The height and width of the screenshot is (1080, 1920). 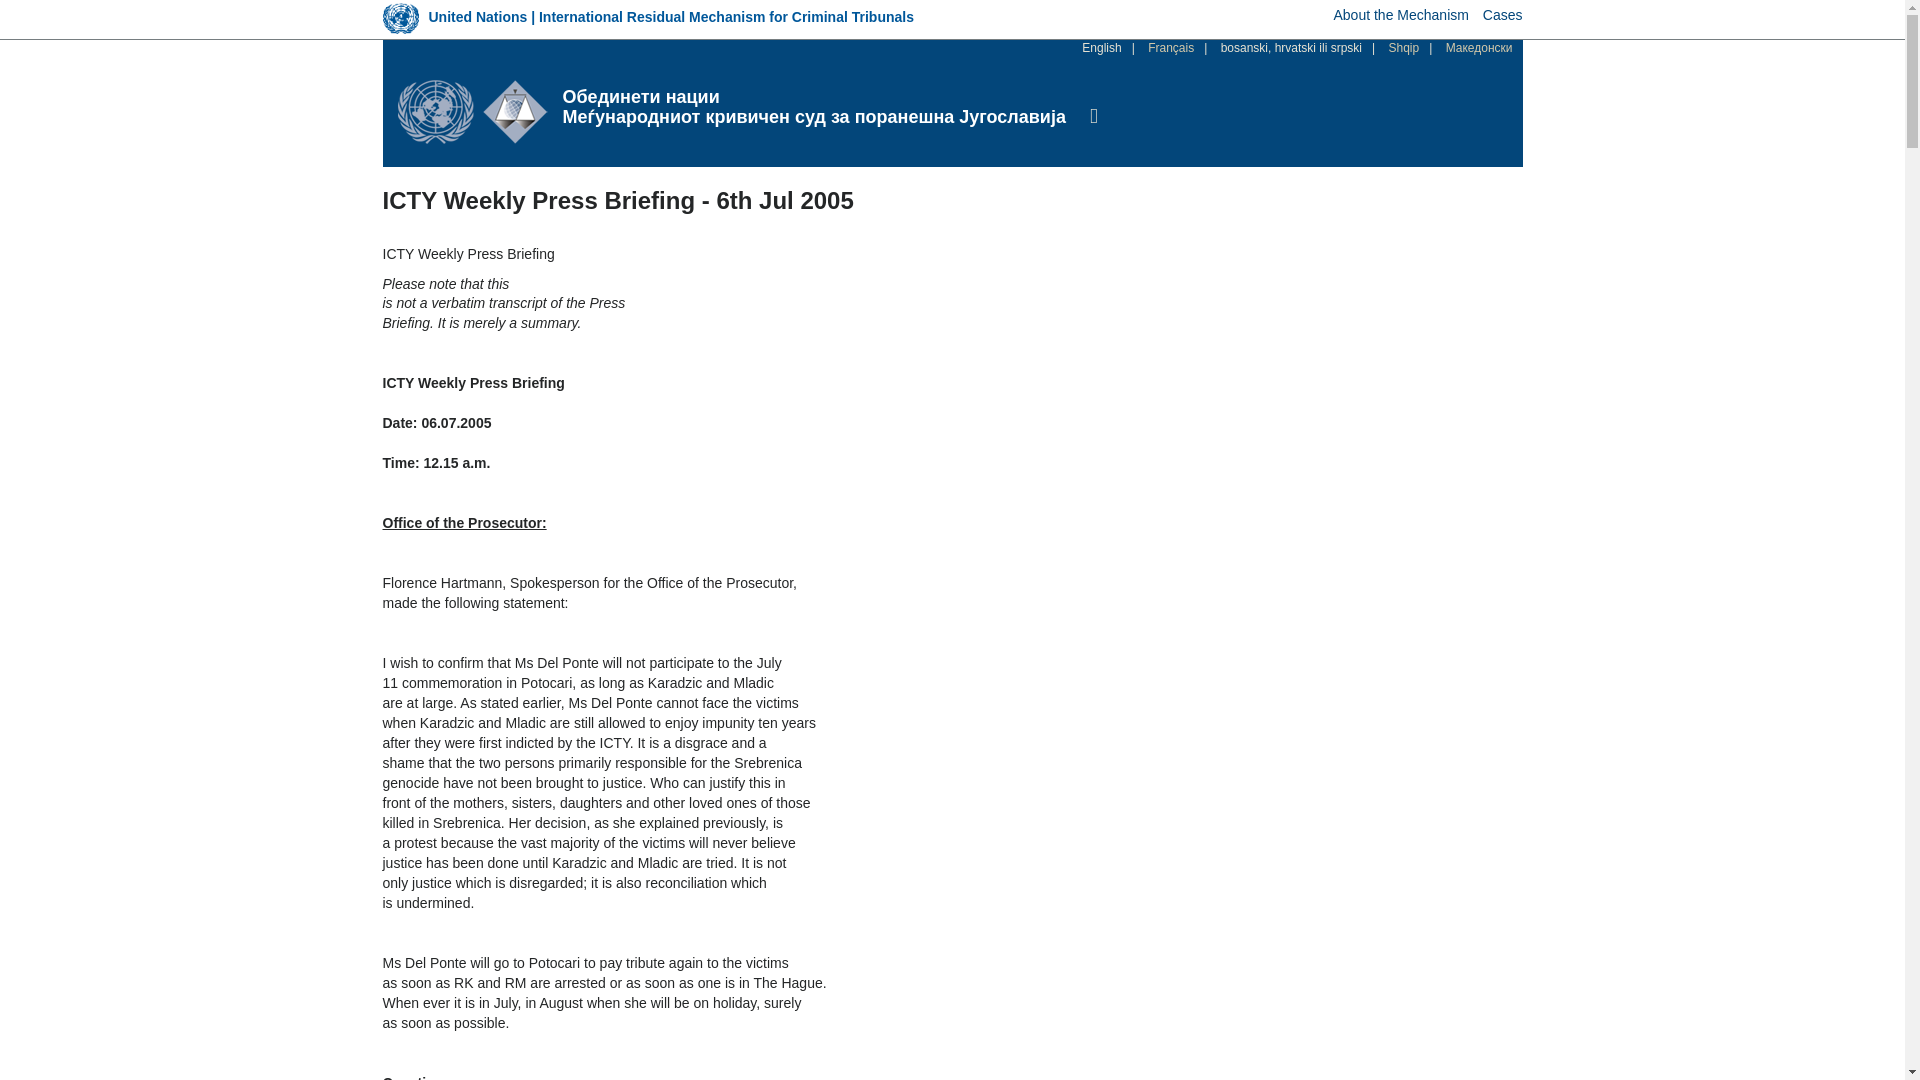 I want to click on English, so click(x=1102, y=48).